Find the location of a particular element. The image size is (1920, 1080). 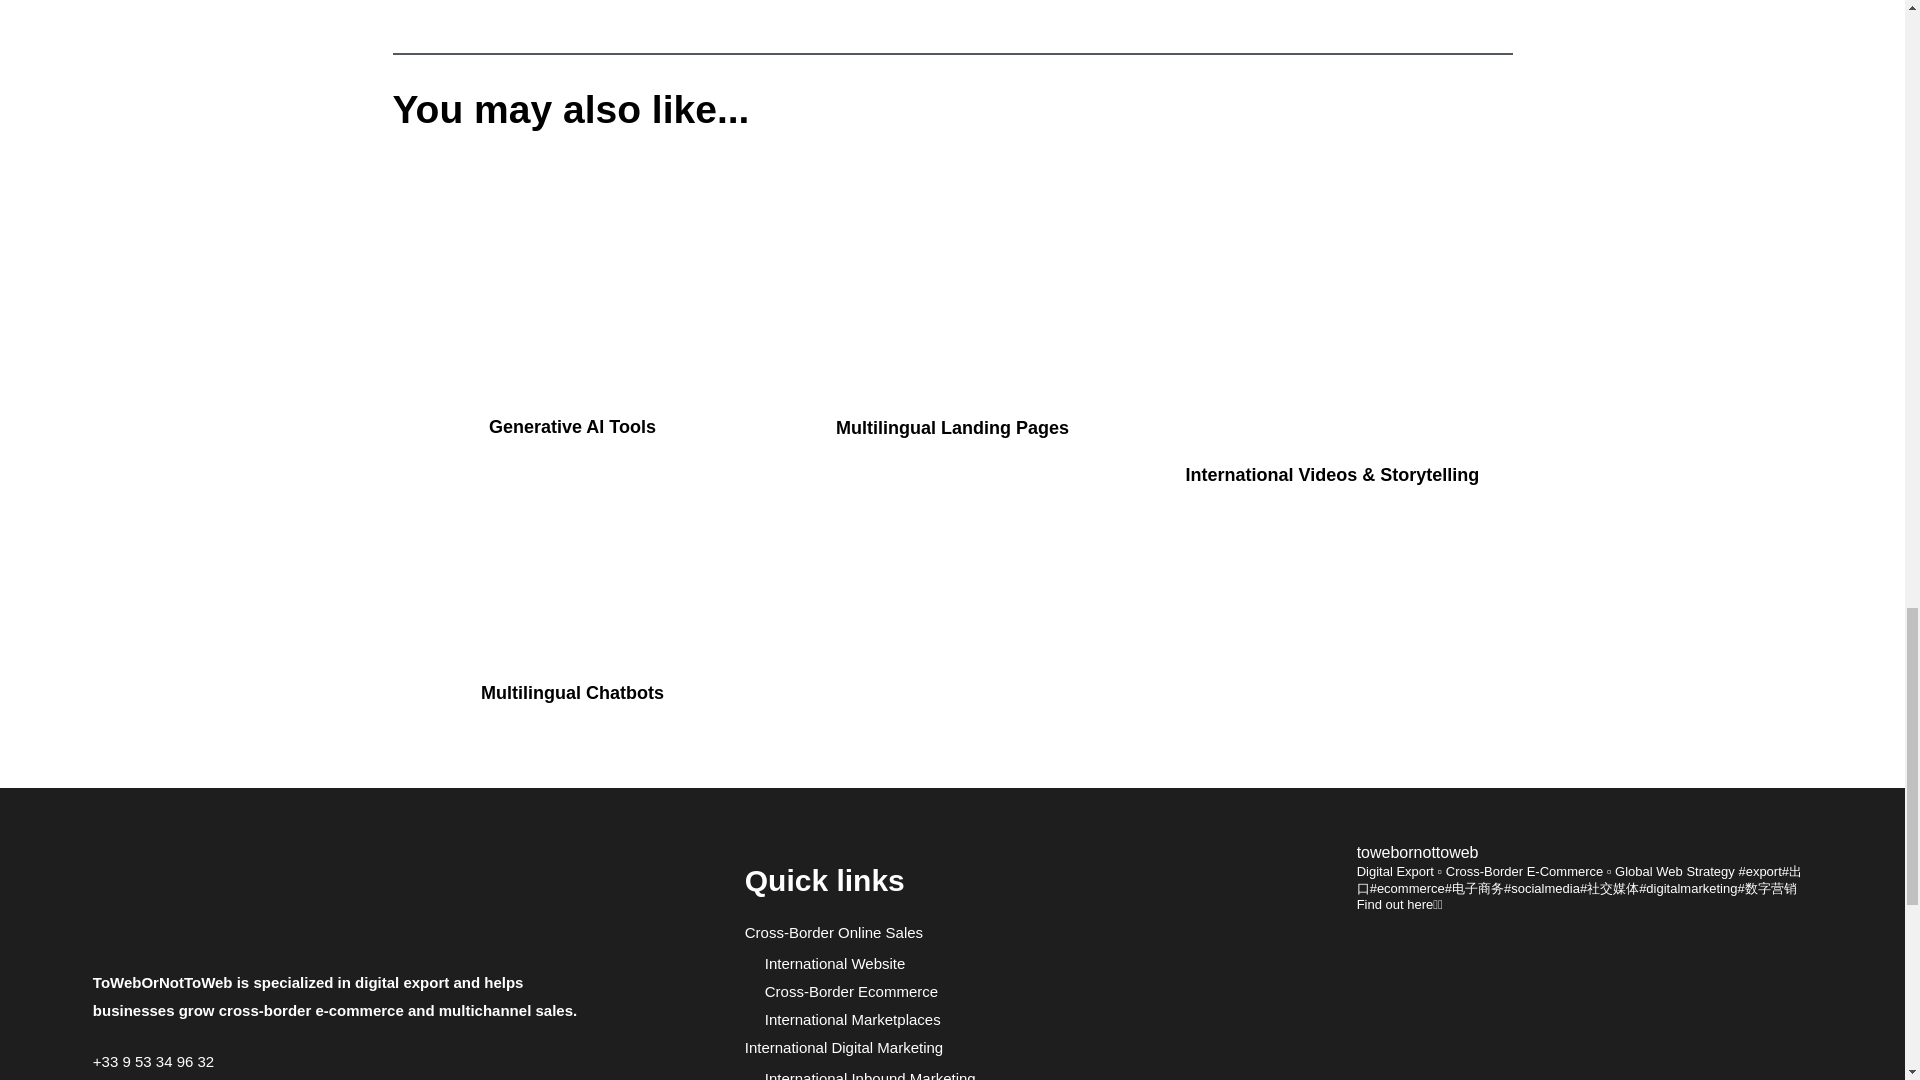

Generative AI Tools is located at coordinates (572, 426).